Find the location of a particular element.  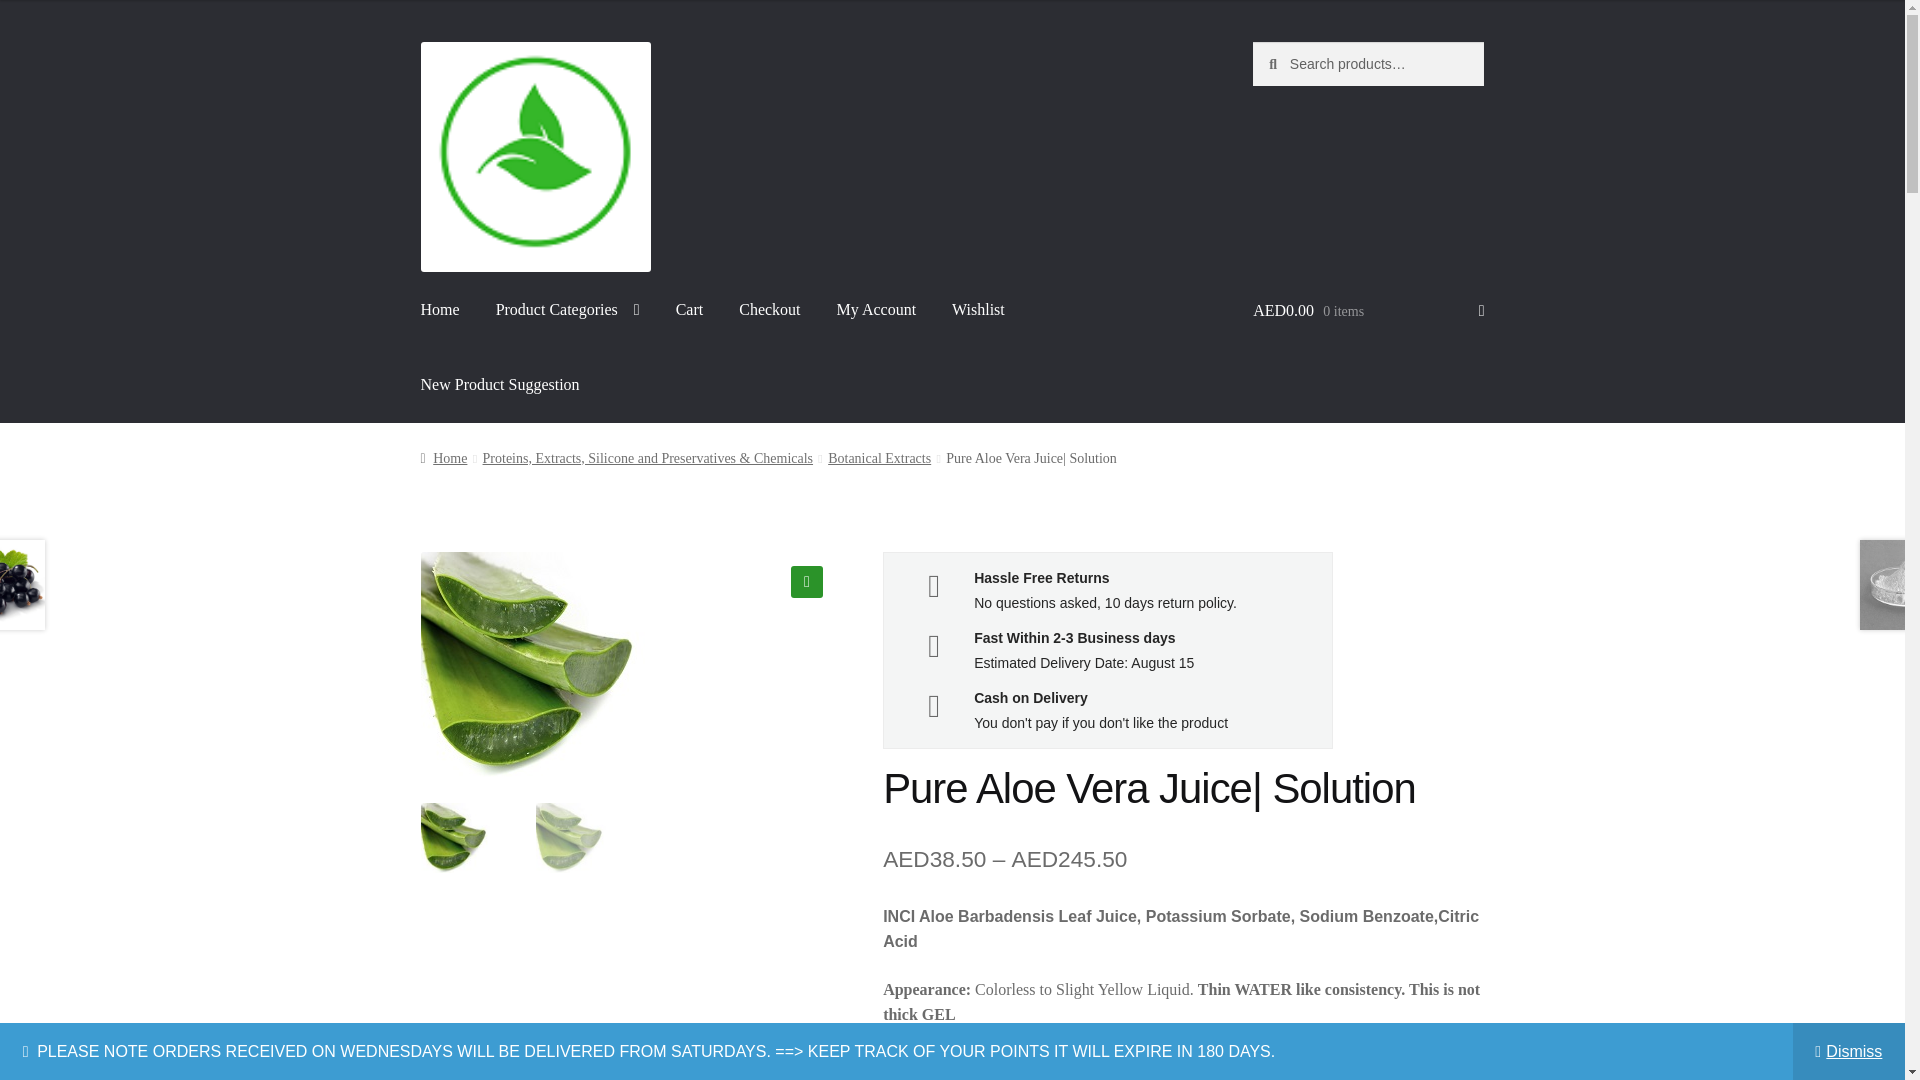

Wishlist is located at coordinates (978, 309).